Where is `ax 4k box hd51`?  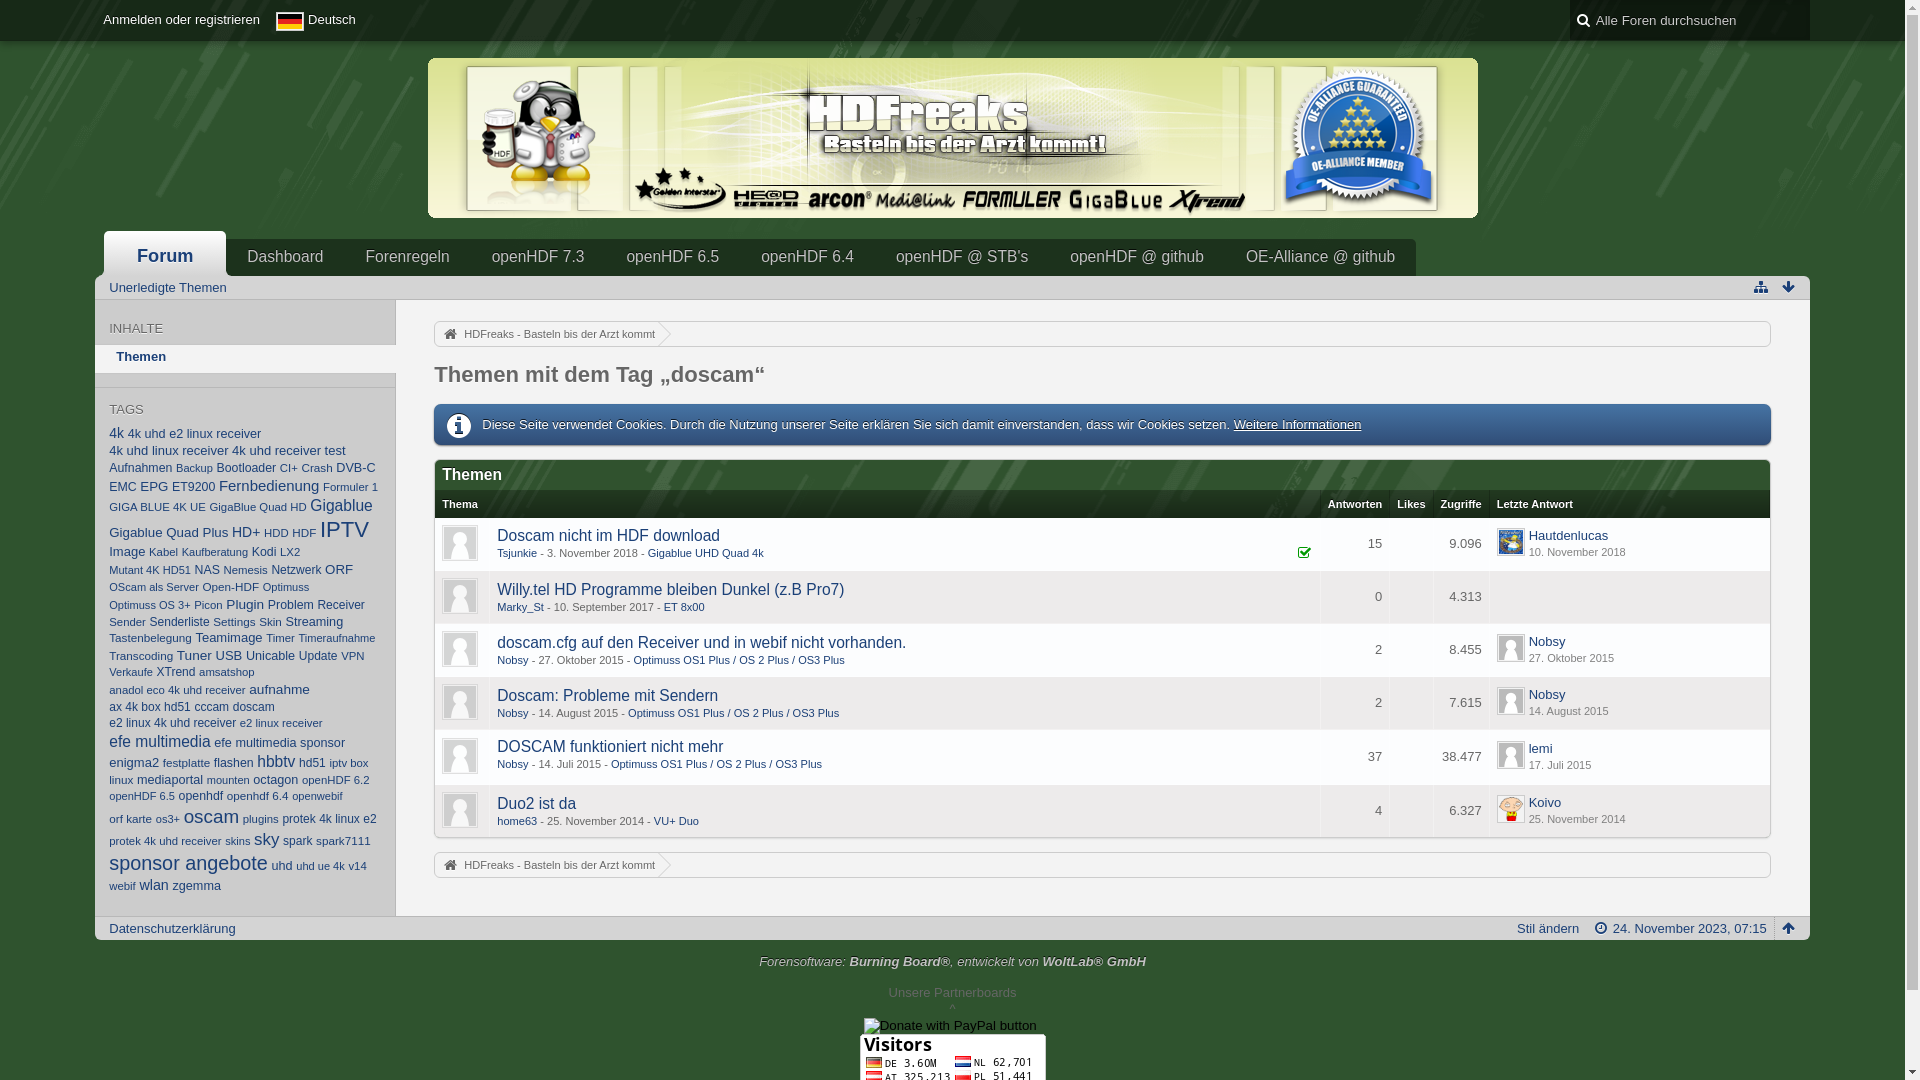
ax 4k box hd51 is located at coordinates (150, 707).